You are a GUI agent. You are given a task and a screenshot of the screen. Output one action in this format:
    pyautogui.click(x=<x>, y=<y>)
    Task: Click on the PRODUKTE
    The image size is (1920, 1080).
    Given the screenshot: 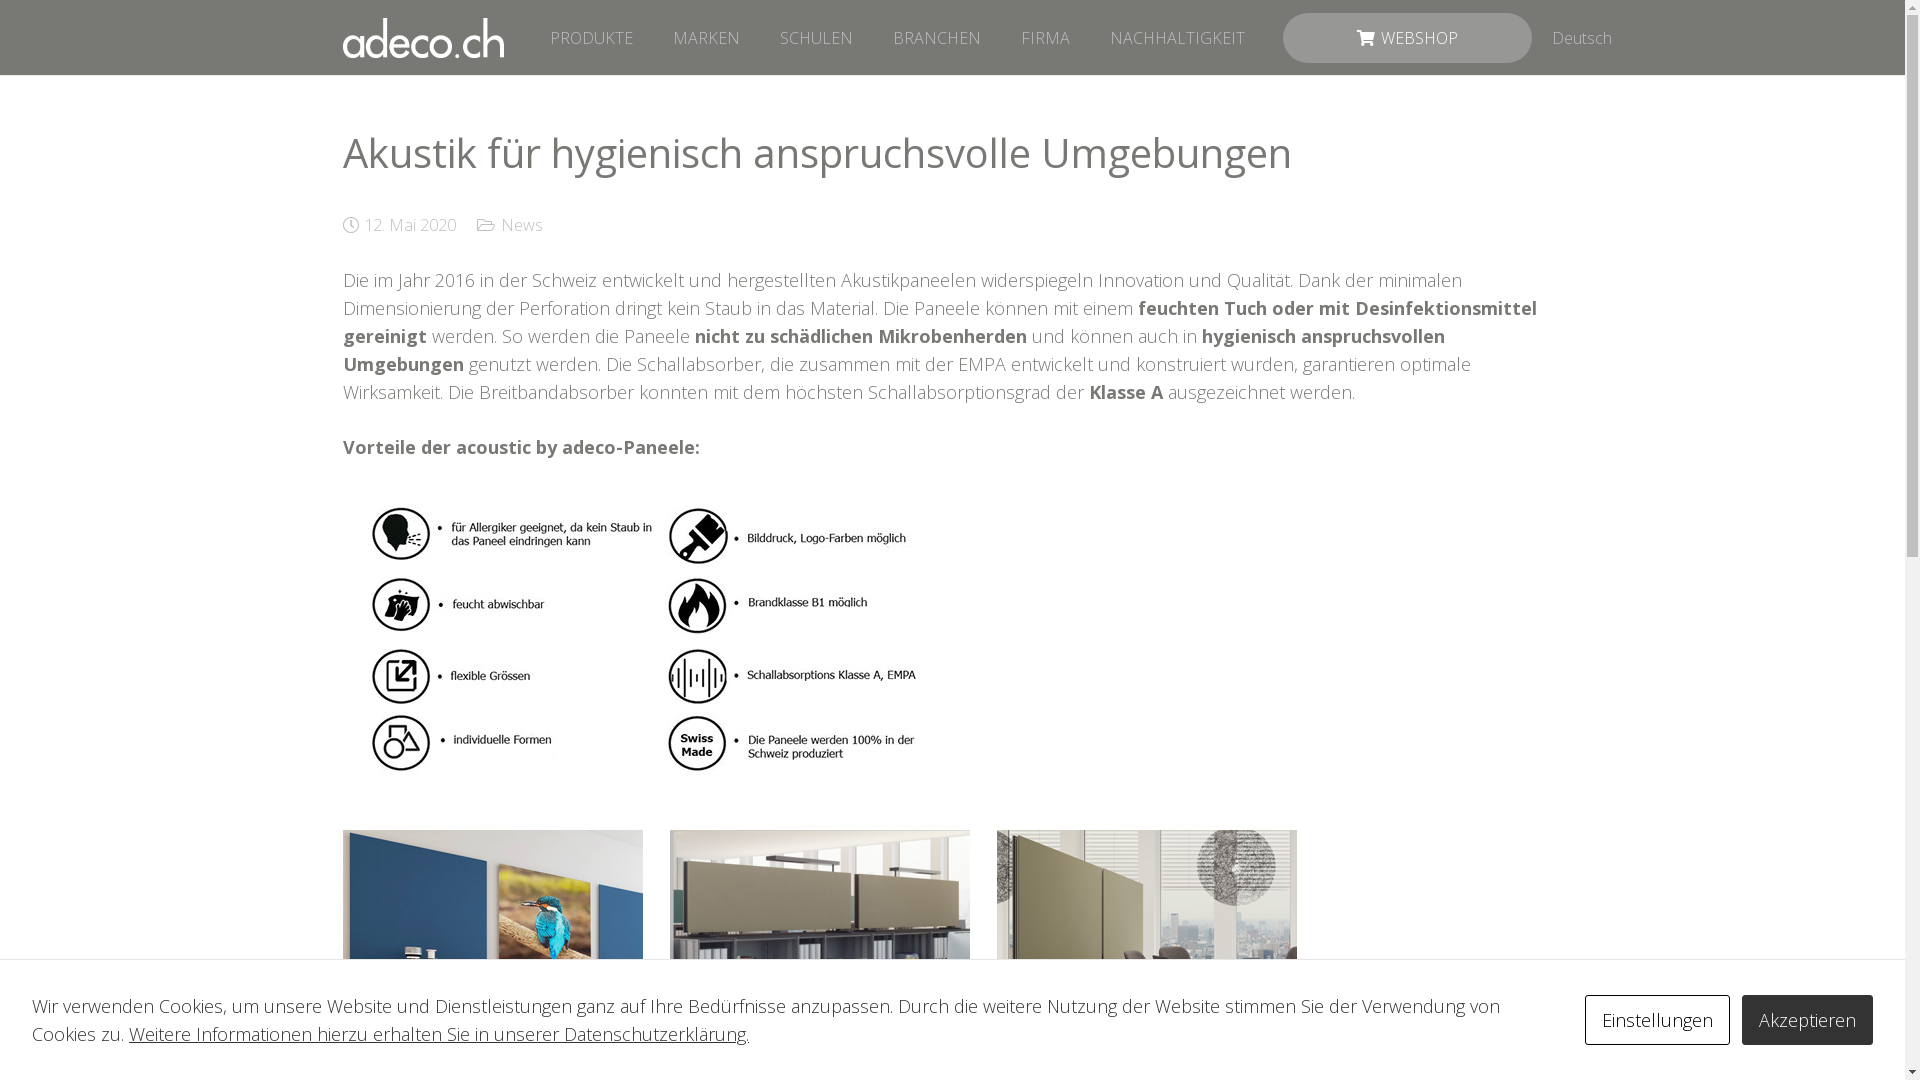 What is the action you would take?
    pyautogui.click(x=592, y=37)
    